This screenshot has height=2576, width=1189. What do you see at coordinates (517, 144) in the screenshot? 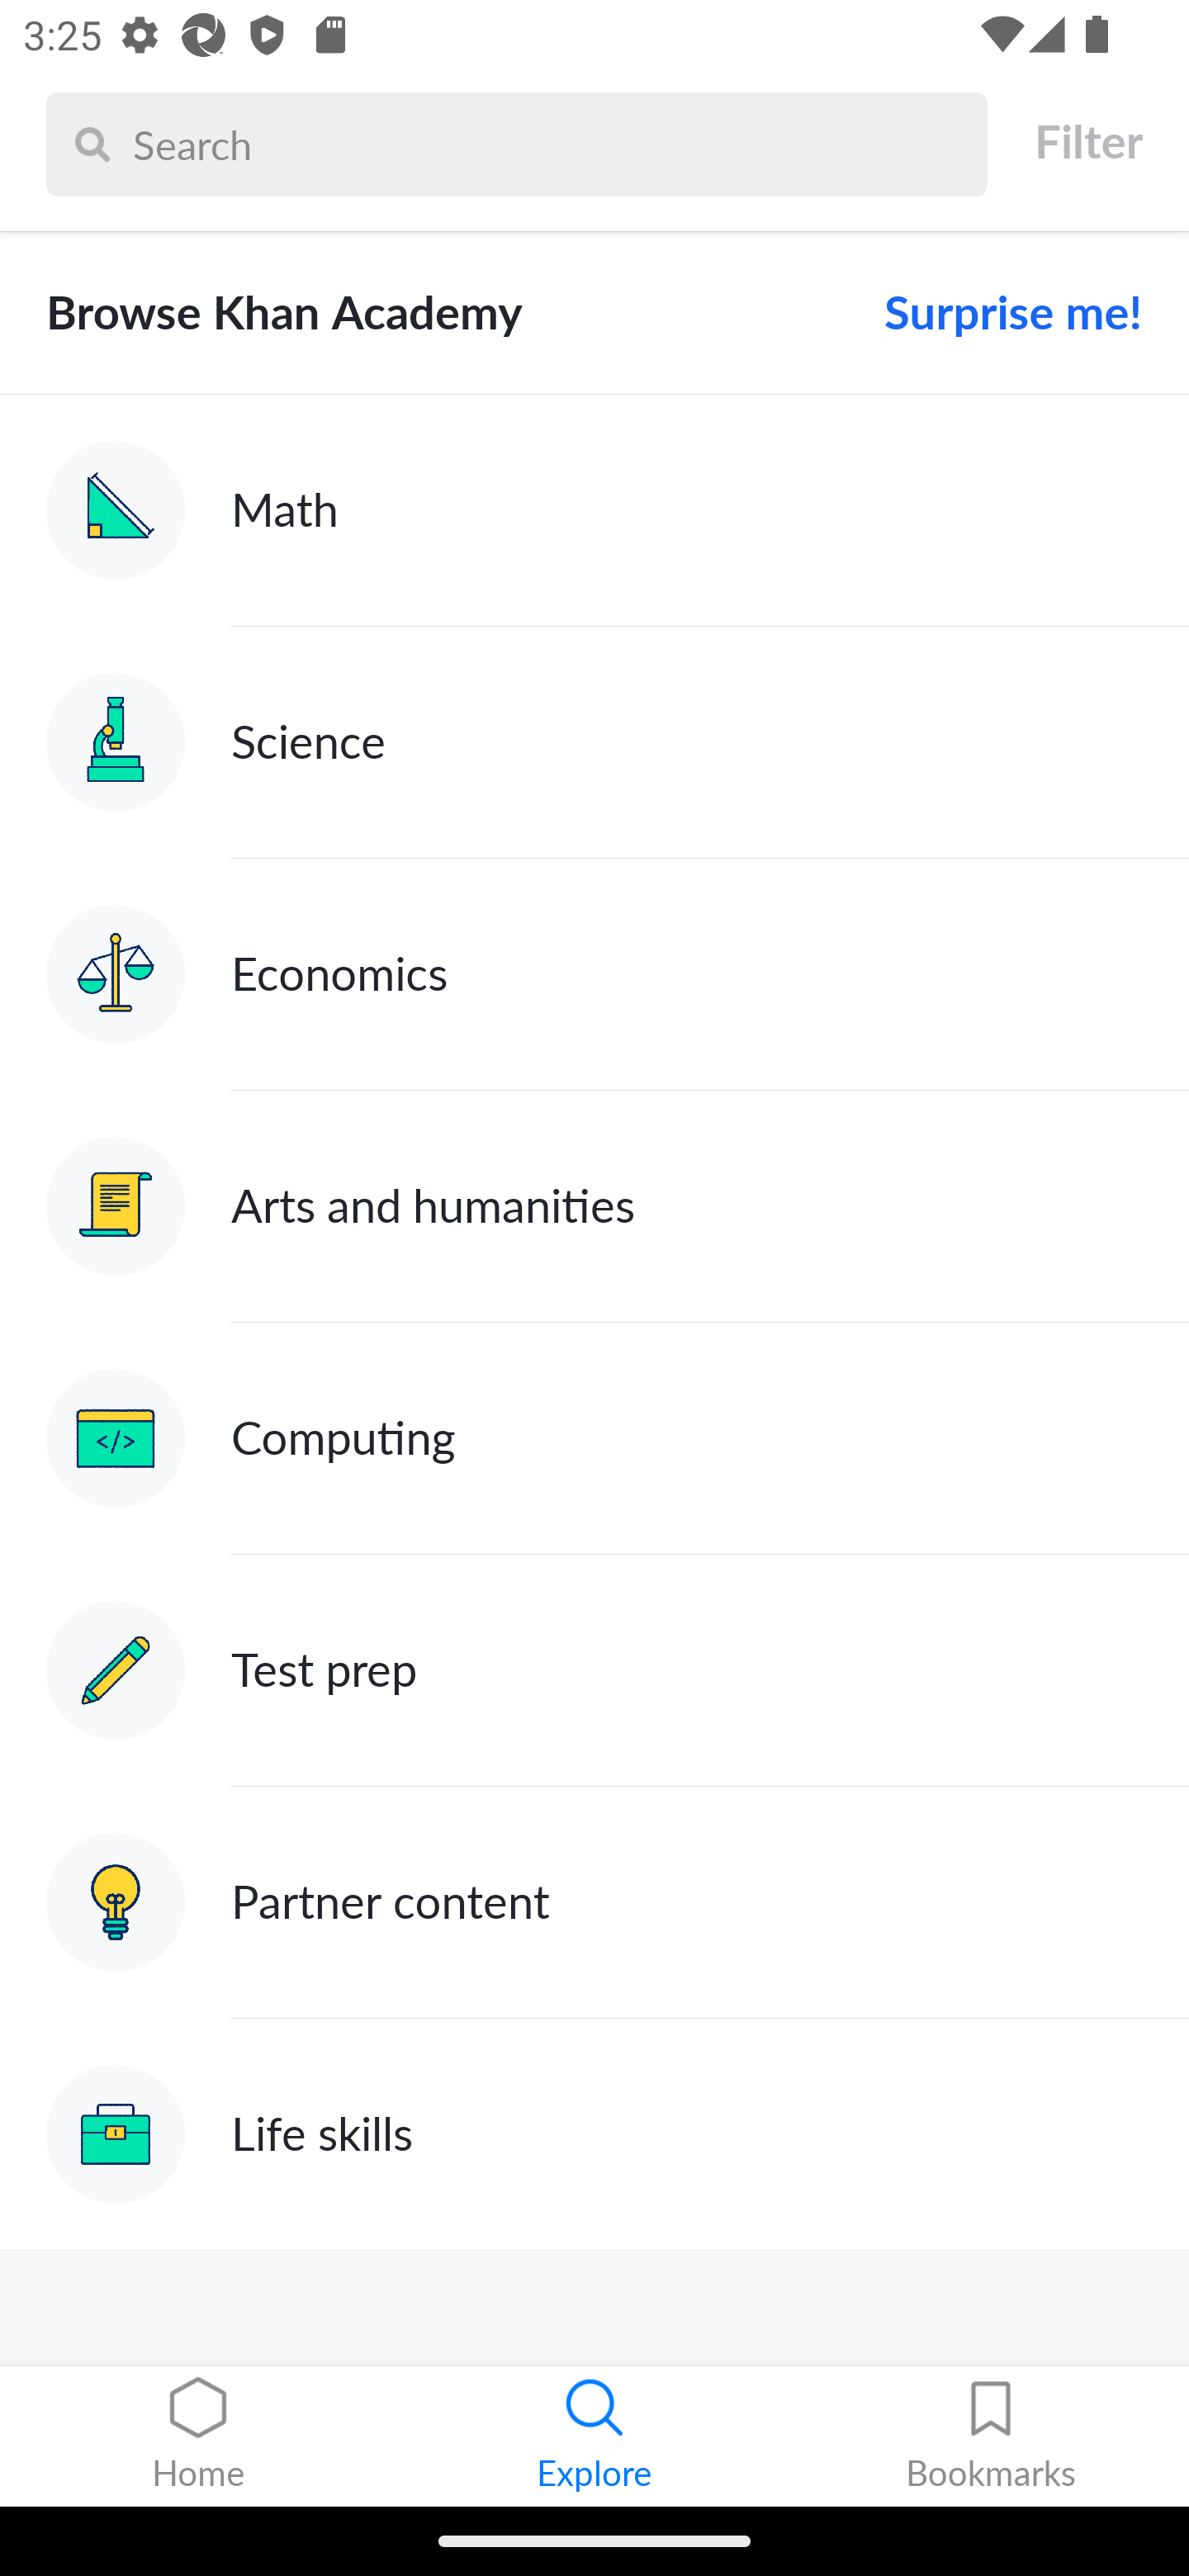
I see `Search Search Search` at bounding box center [517, 144].